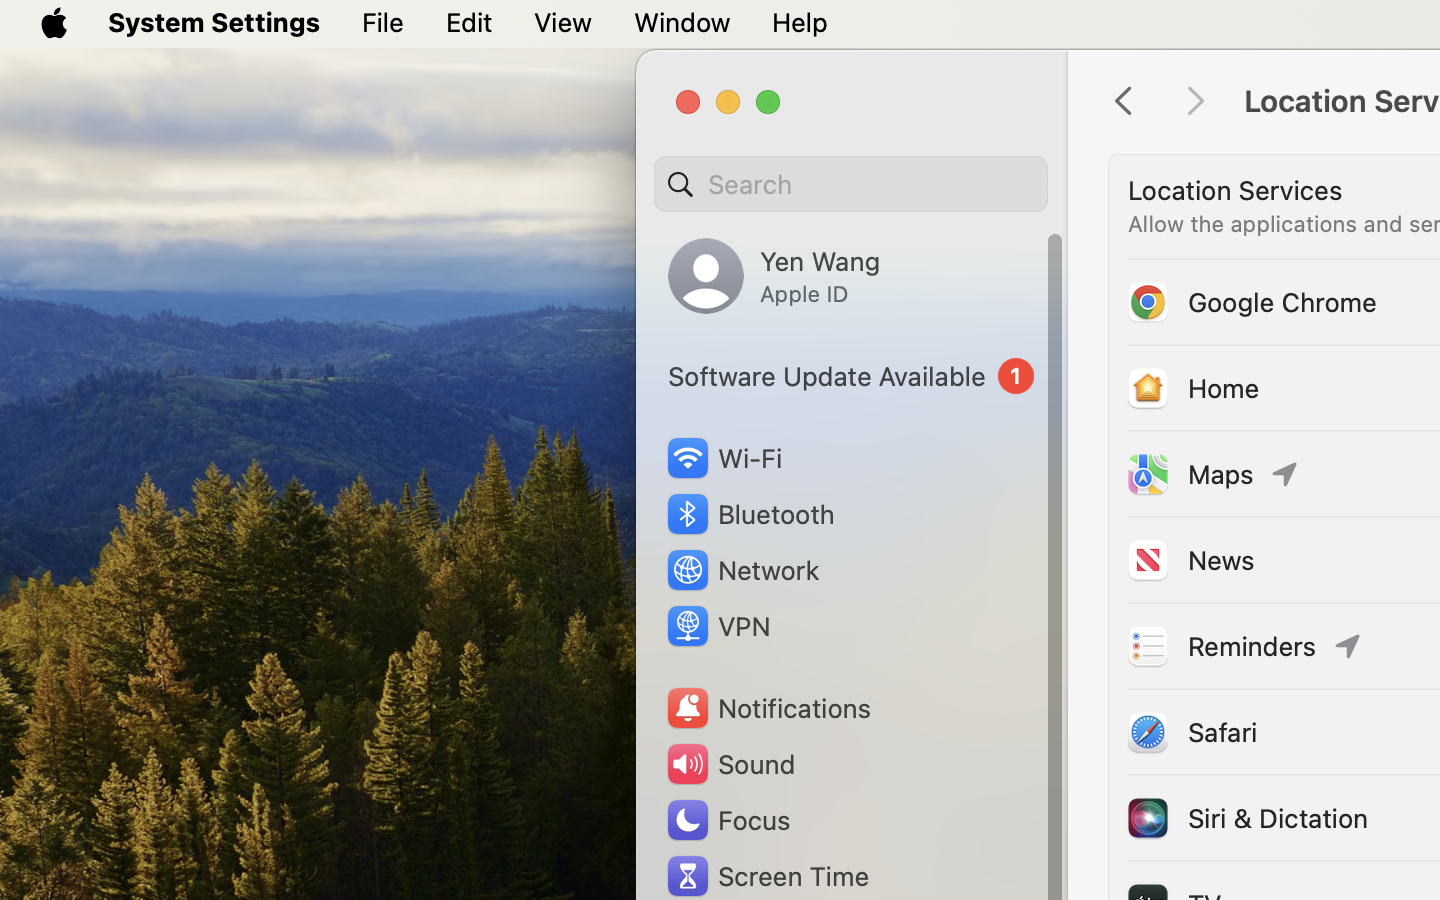 Image resolution: width=1440 pixels, height=900 pixels. I want to click on Location Services, so click(1235, 190).